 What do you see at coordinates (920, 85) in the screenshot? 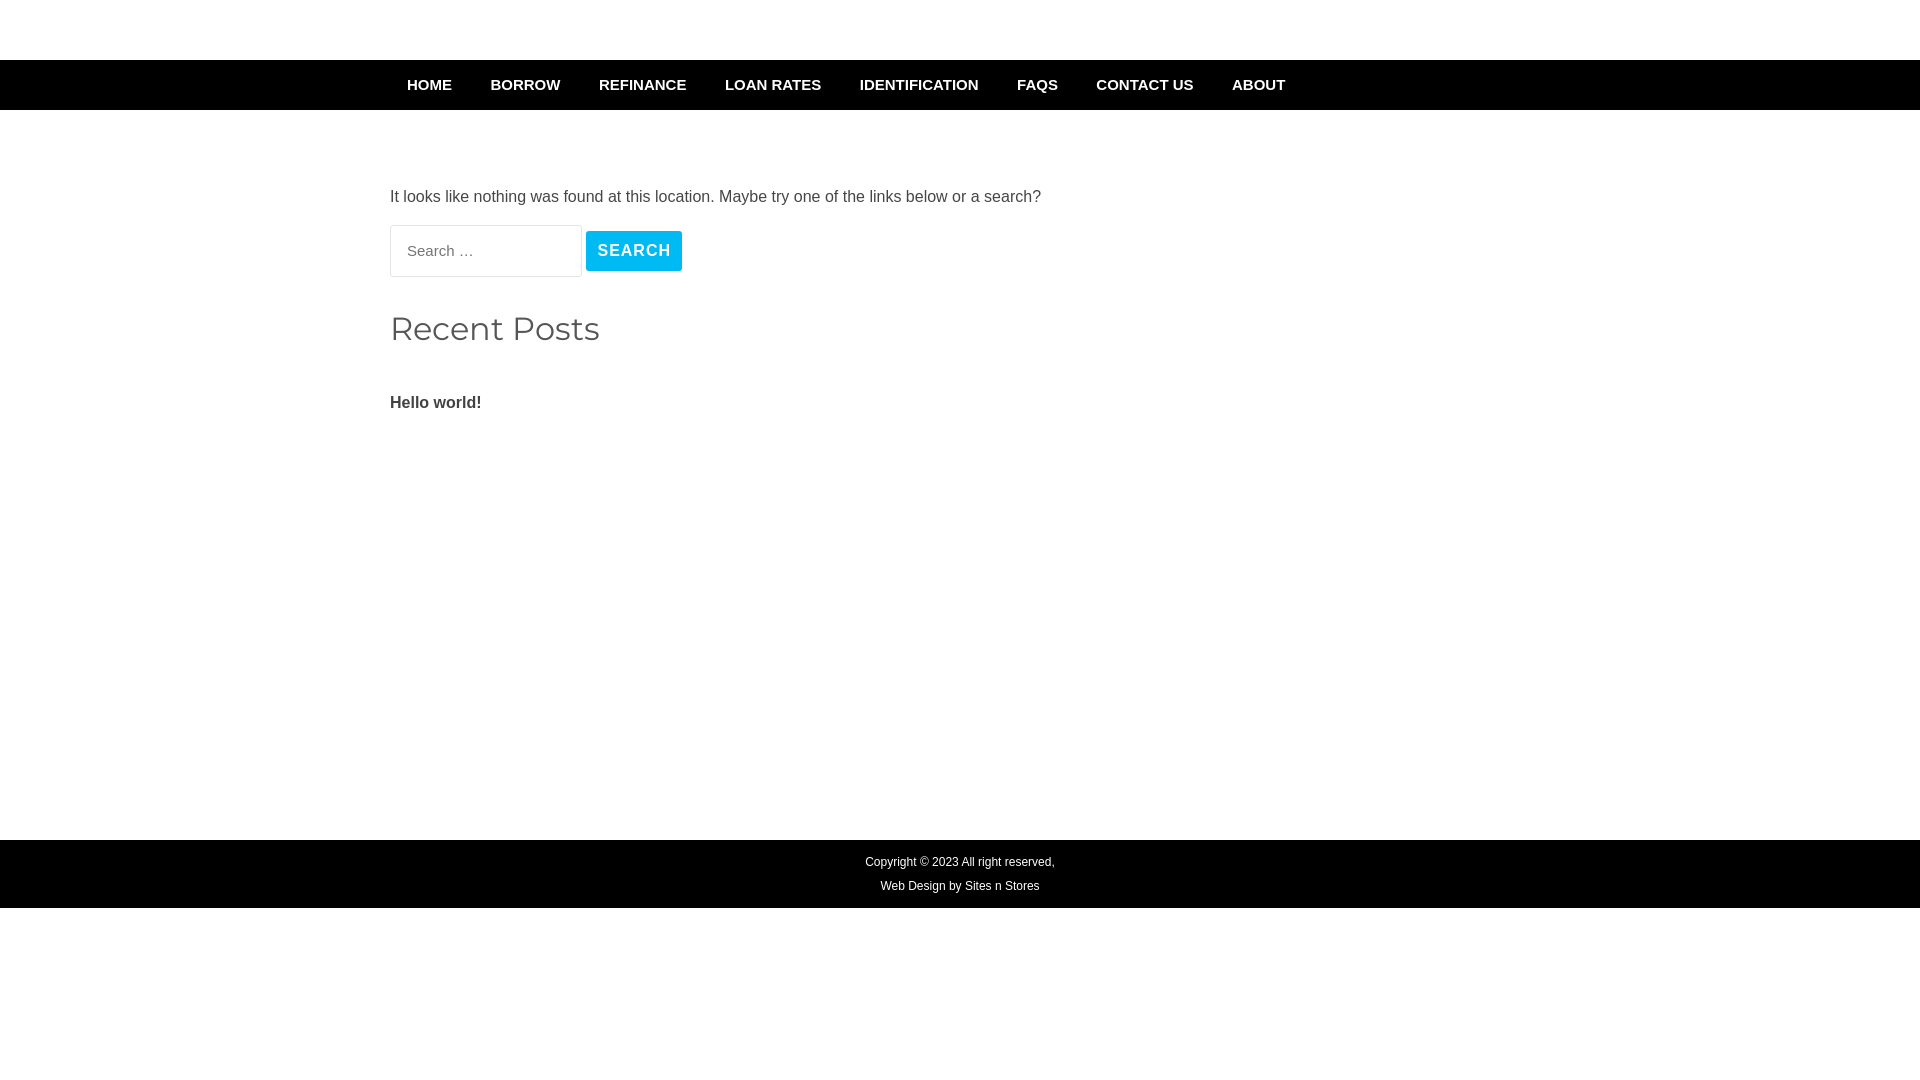
I see `IDENTIFICATION` at bounding box center [920, 85].